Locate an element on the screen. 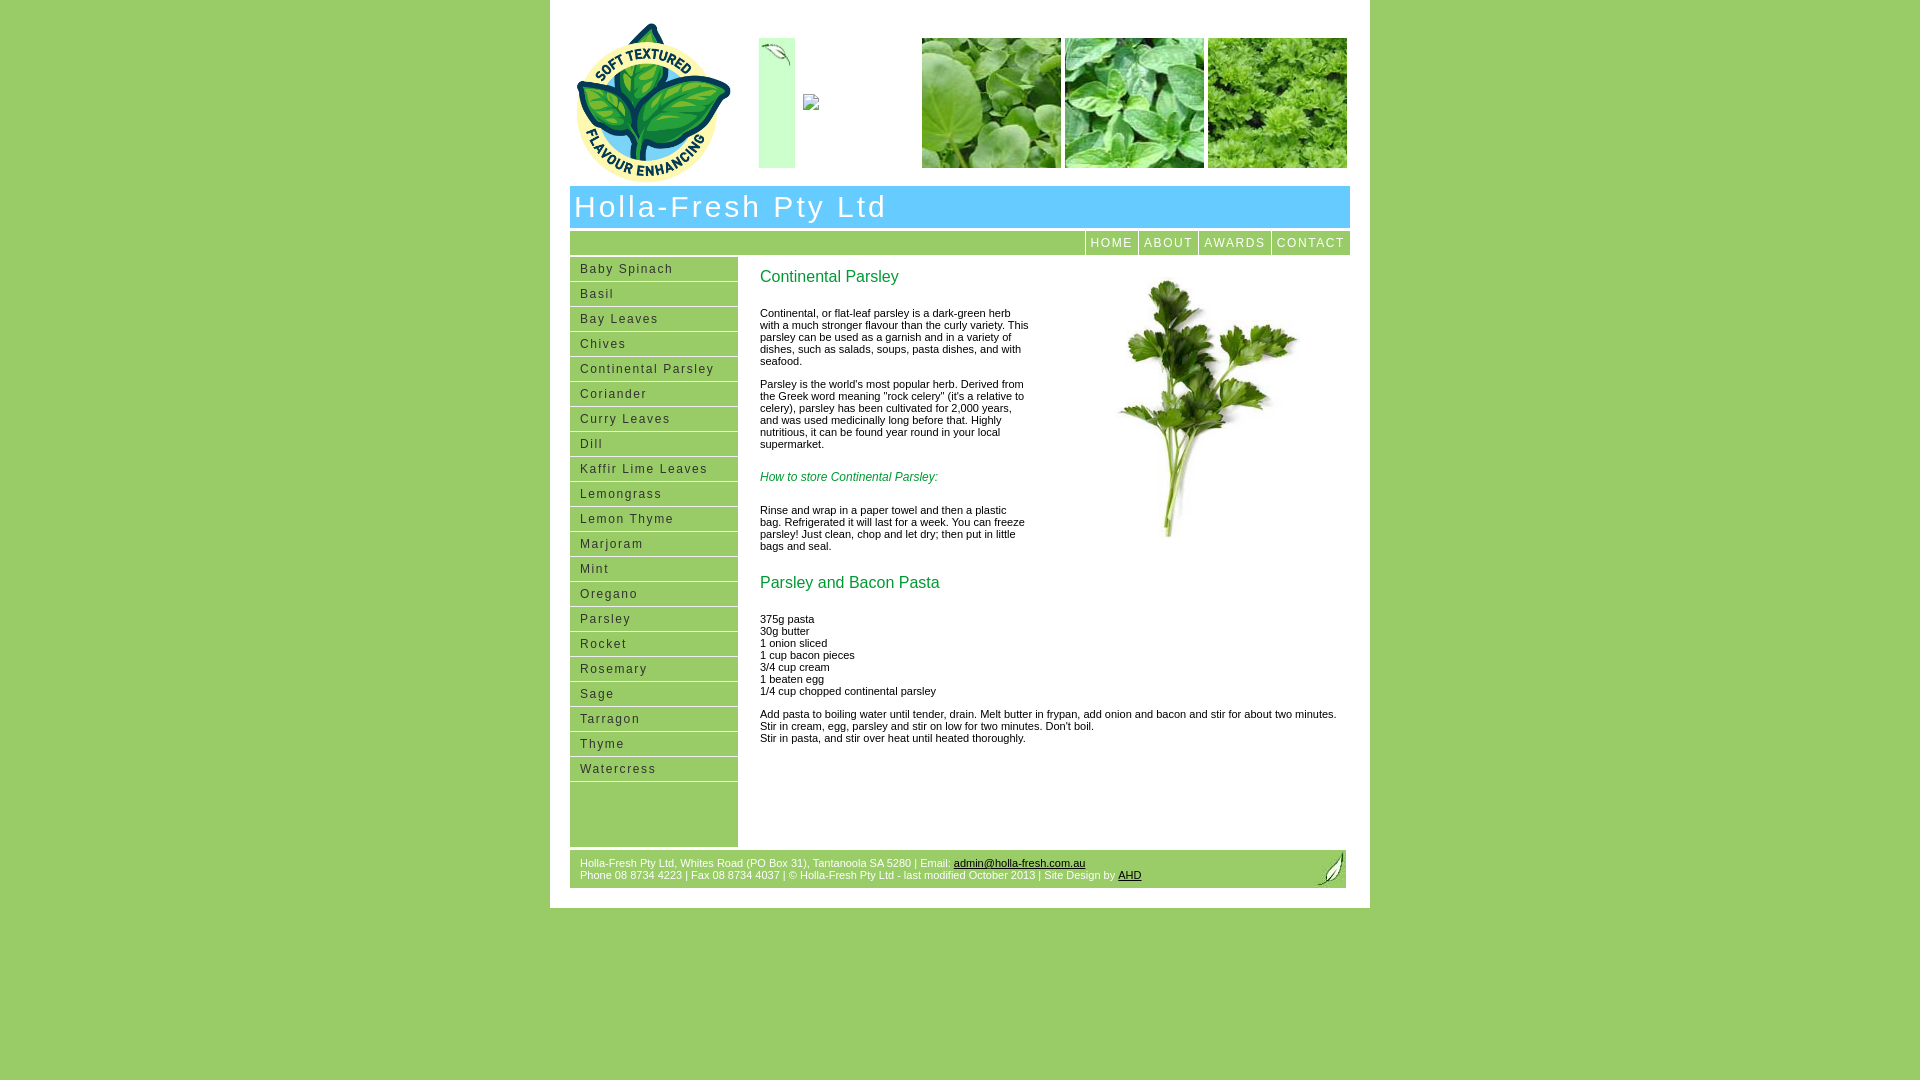  Continental Parsley is located at coordinates (654, 370).